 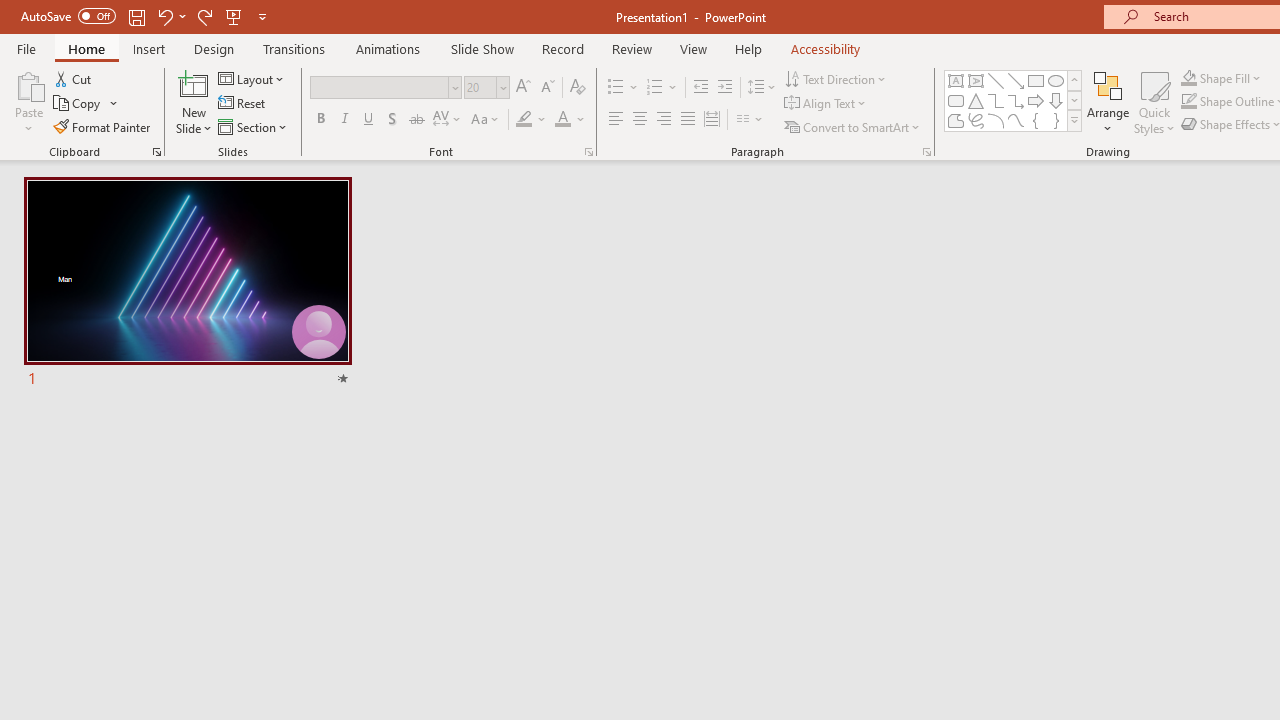 What do you see at coordinates (836, 78) in the screenshot?
I see `Text Direction` at bounding box center [836, 78].